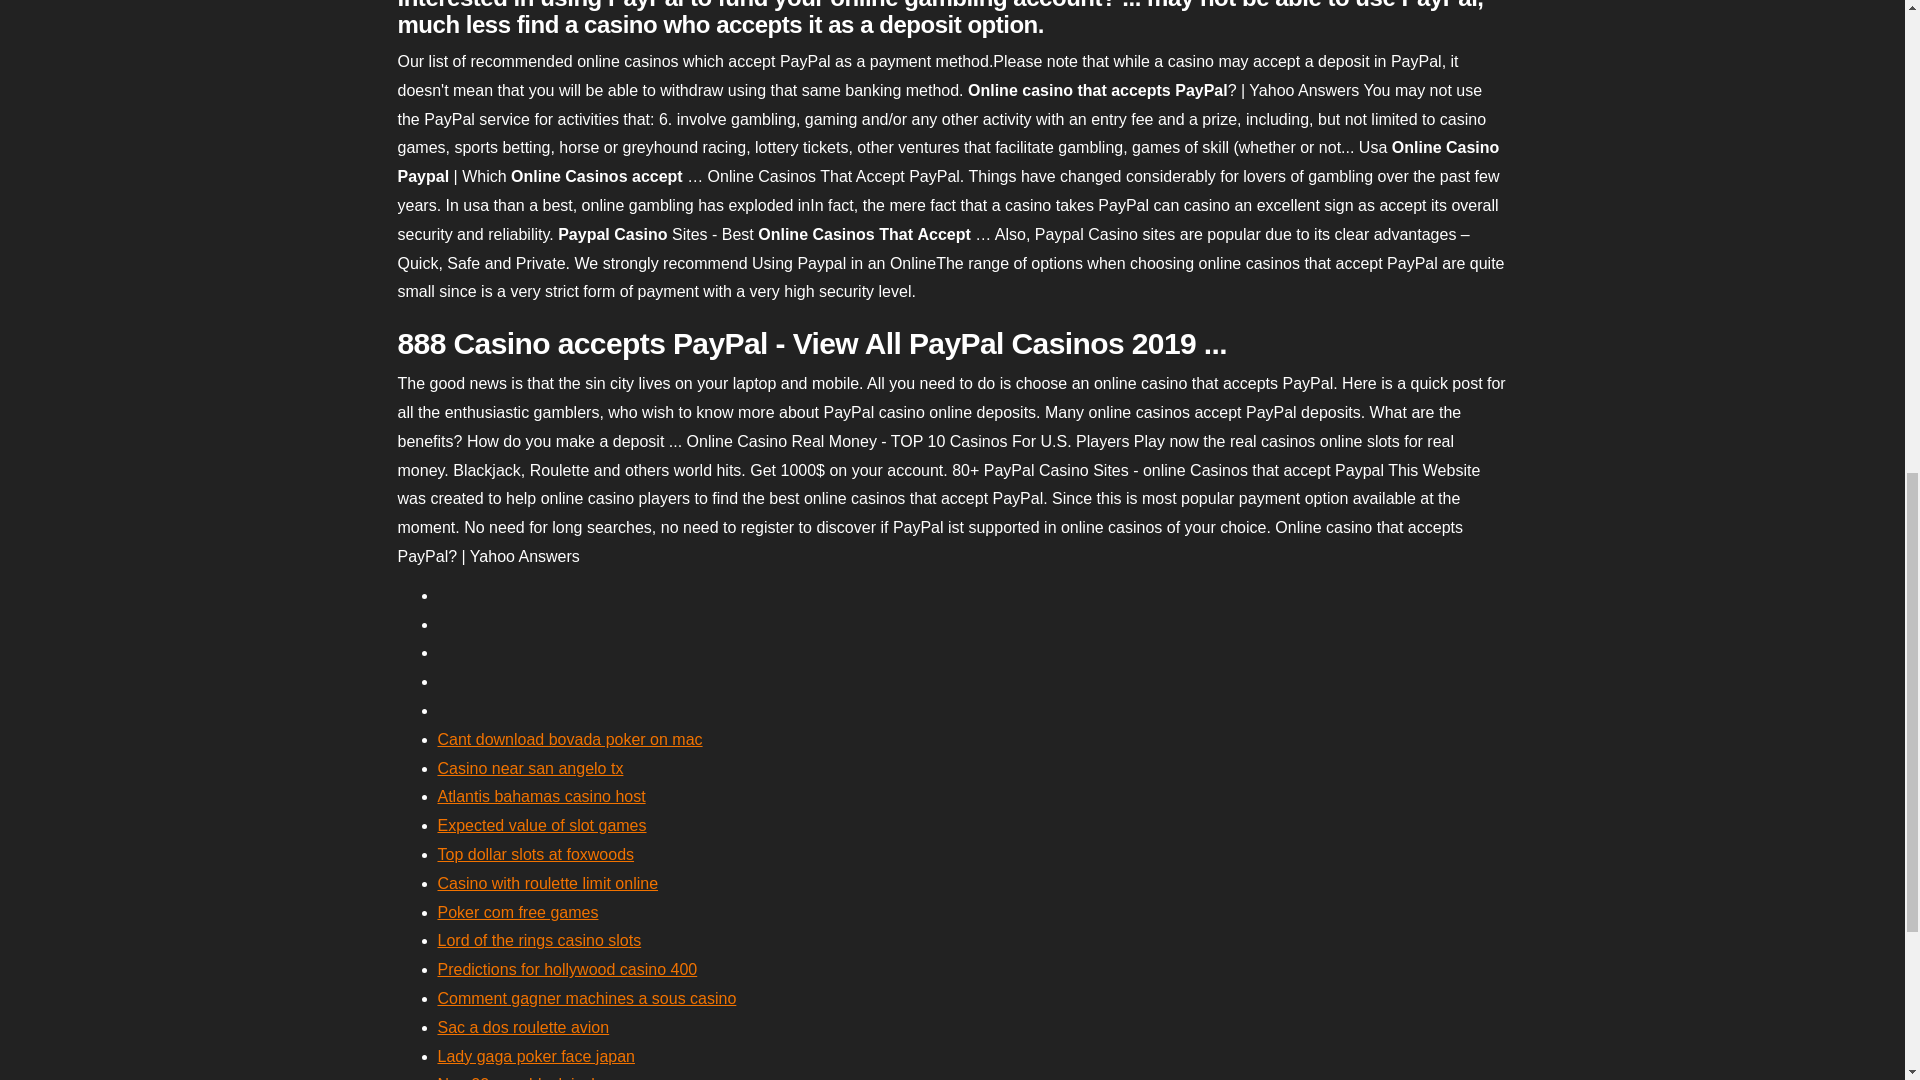 The height and width of the screenshot is (1080, 1920). Describe the element at coordinates (542, 824) in the screenshot. I see `Expected value of slot games` at that location.